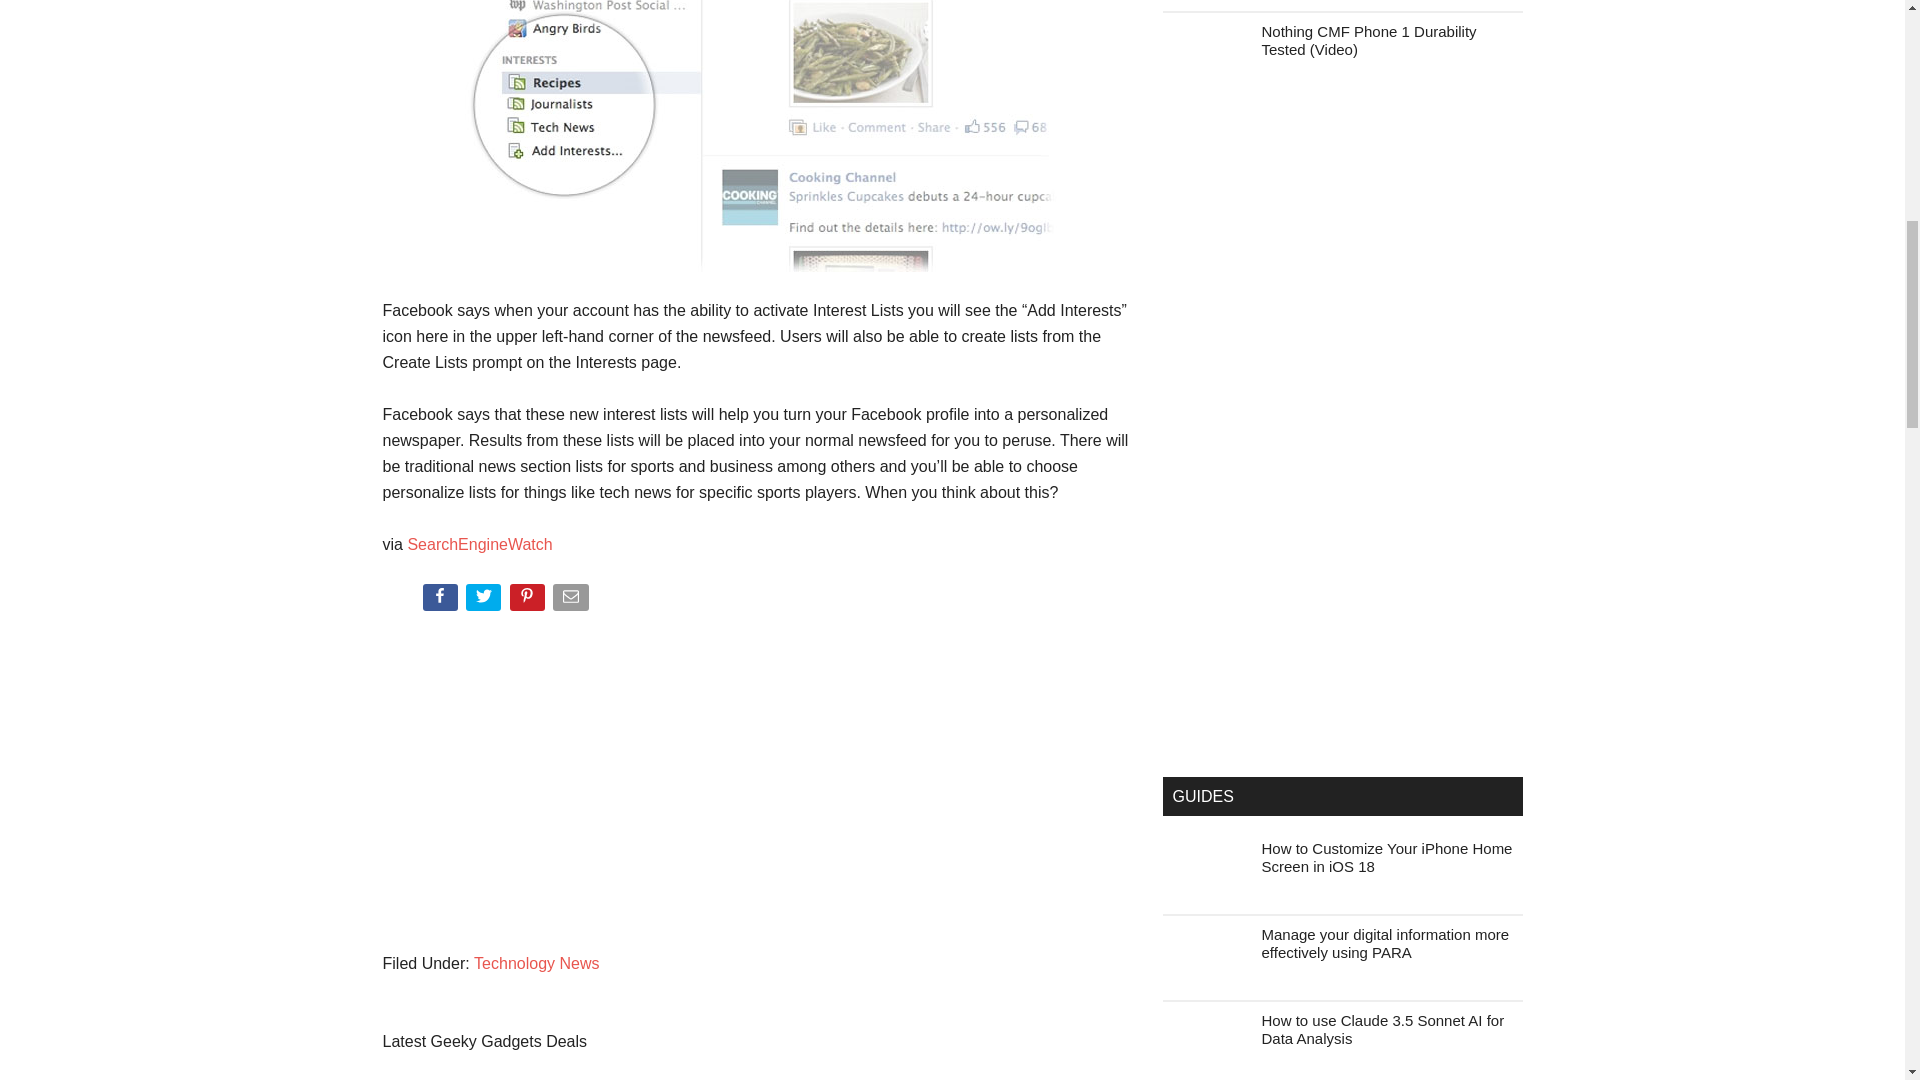 The width and height of the screenshot is (1920, 1080). What do you see at coordinates (530, 601) in the screenshot?
I see `Pin` at bounding box center [530, 601].